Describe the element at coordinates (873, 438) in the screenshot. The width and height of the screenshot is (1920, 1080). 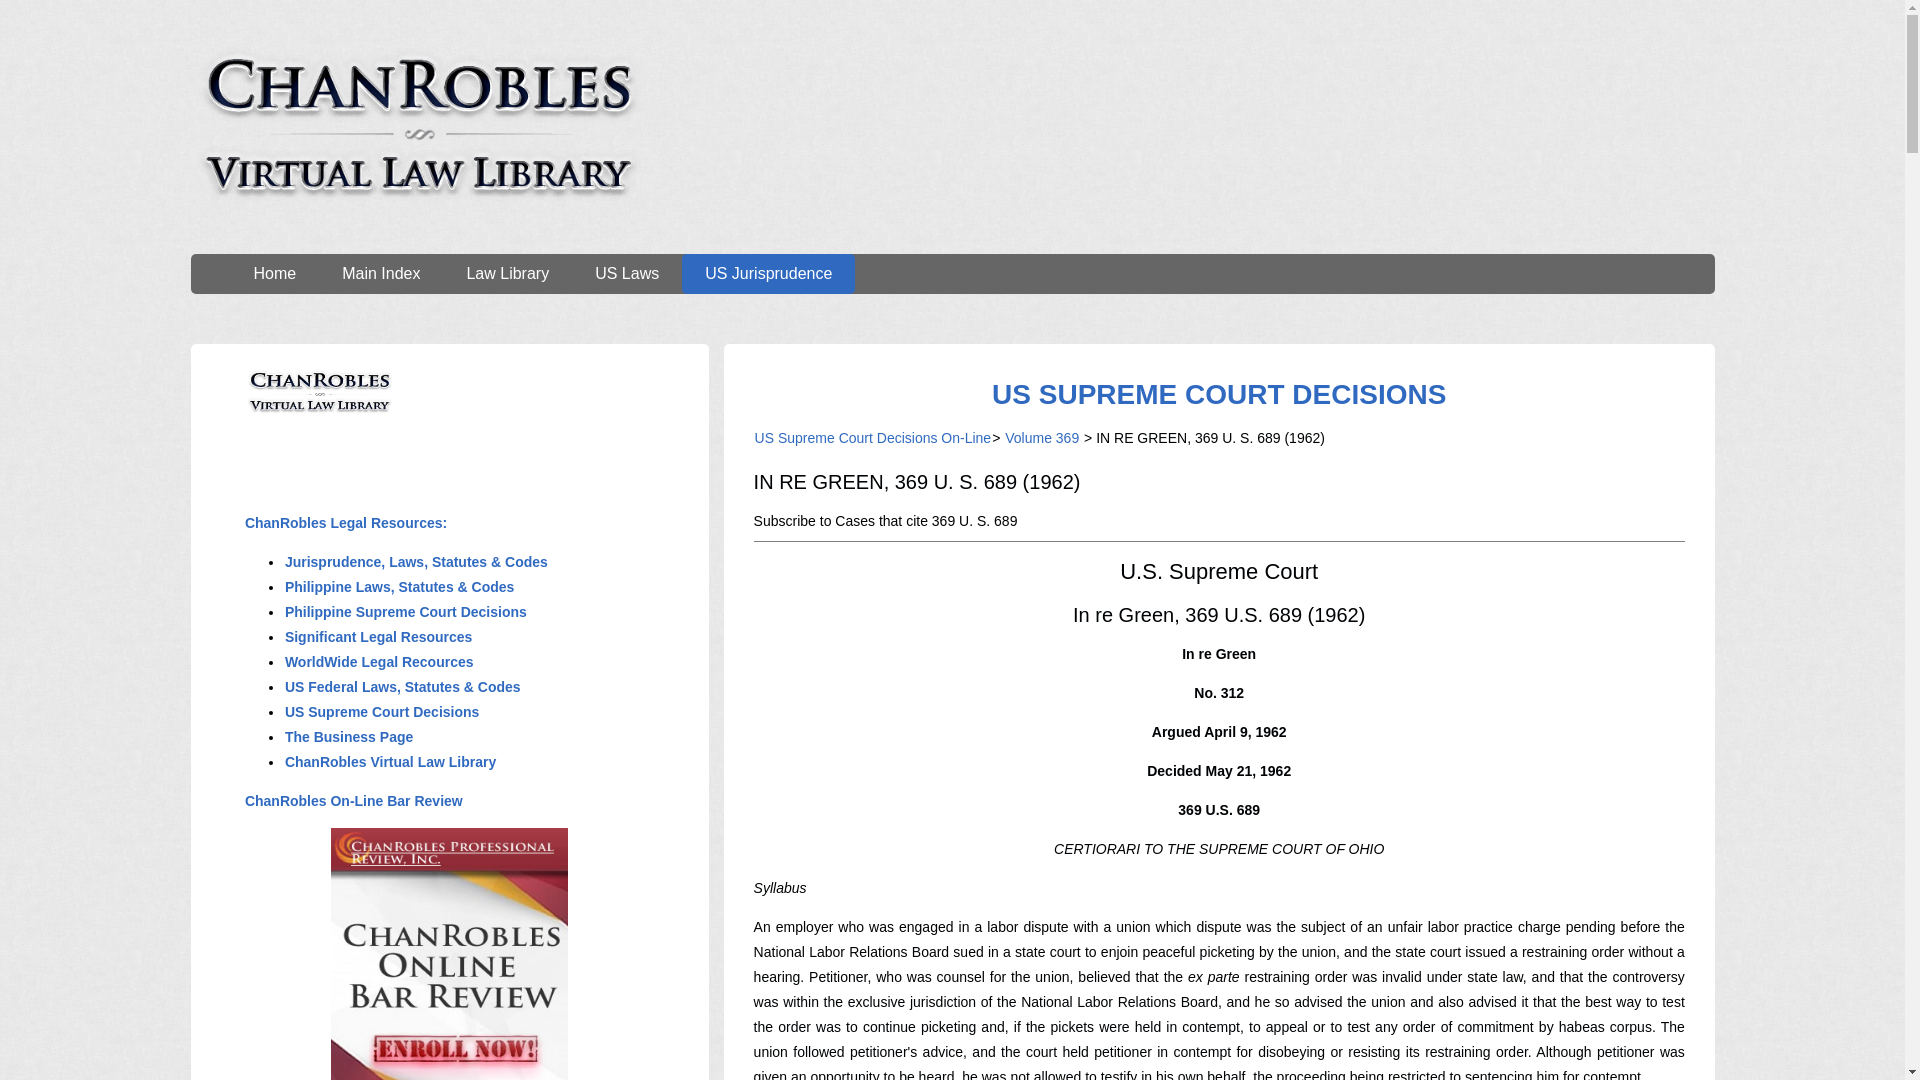
I see `US Supreme Court Decisions On-Line` at that location.